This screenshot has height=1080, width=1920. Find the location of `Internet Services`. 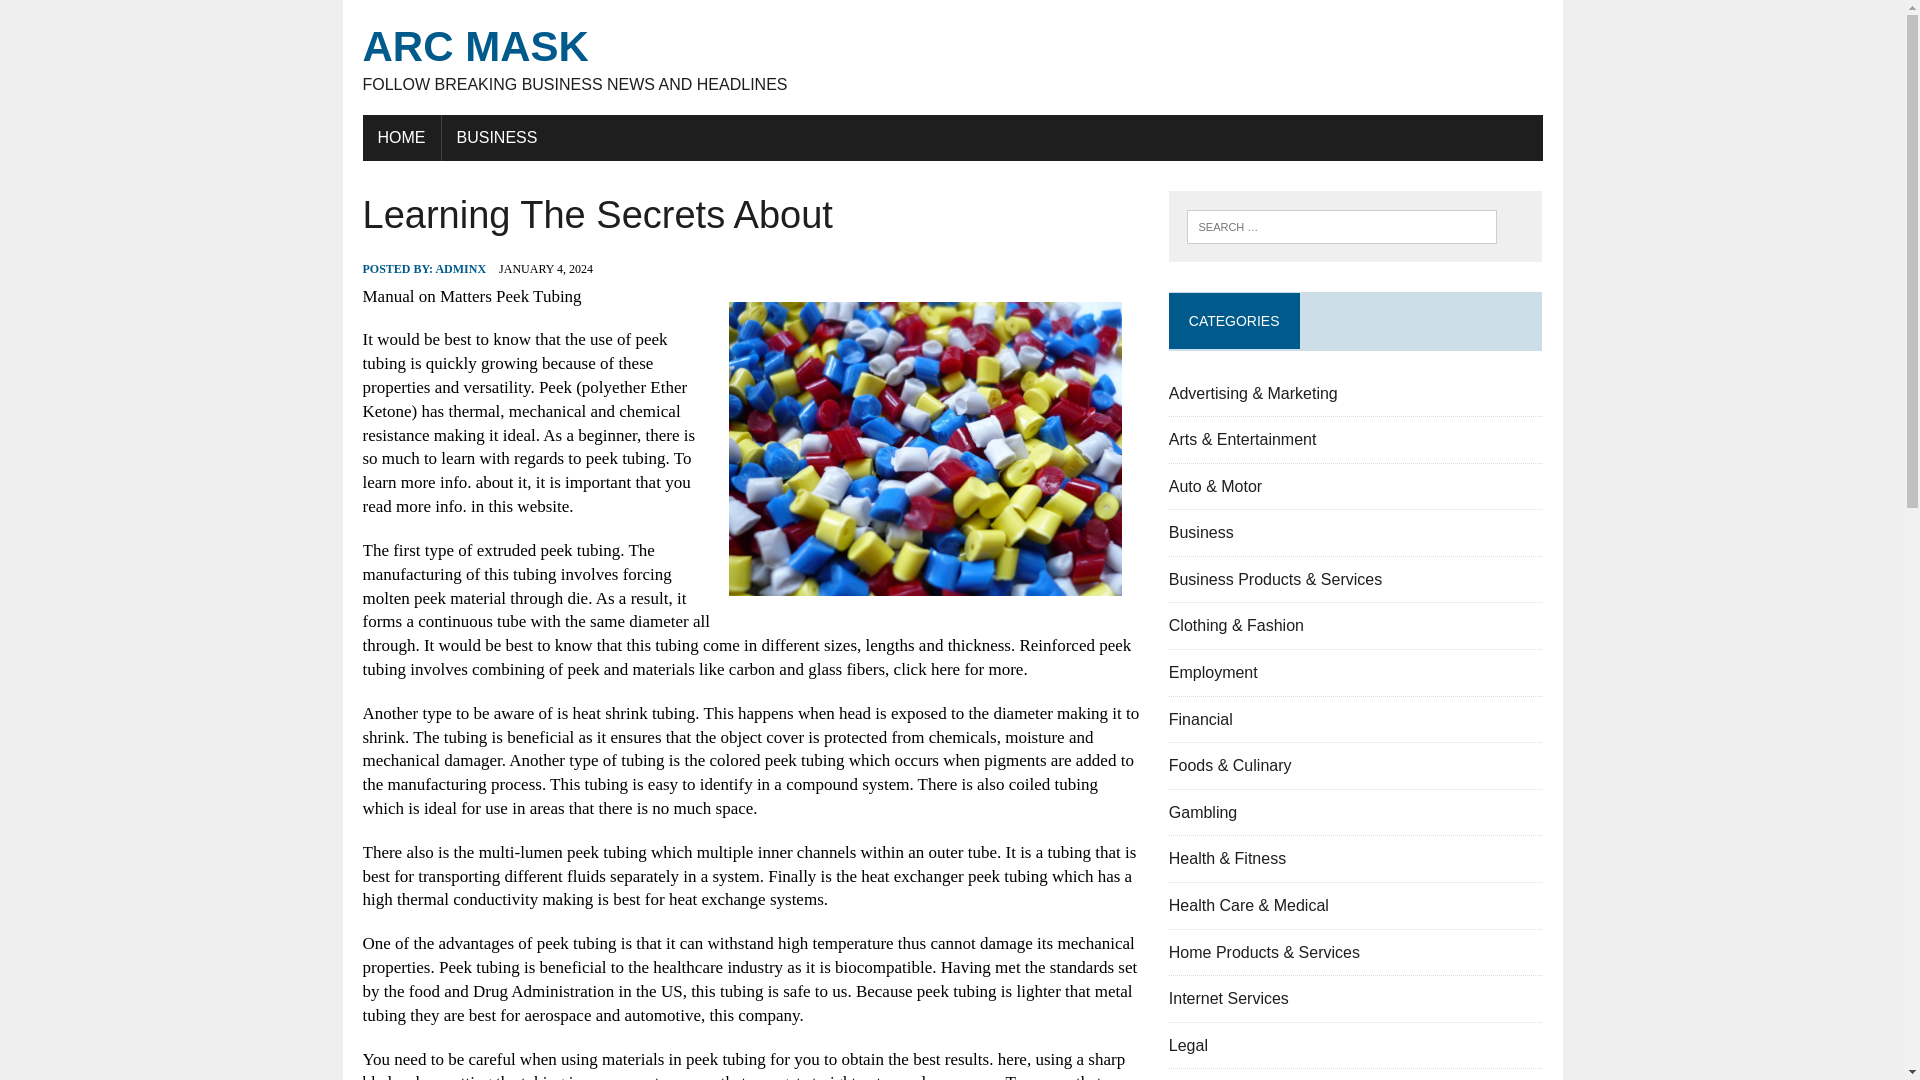

Internet Services is located at coordinates (952, 58).